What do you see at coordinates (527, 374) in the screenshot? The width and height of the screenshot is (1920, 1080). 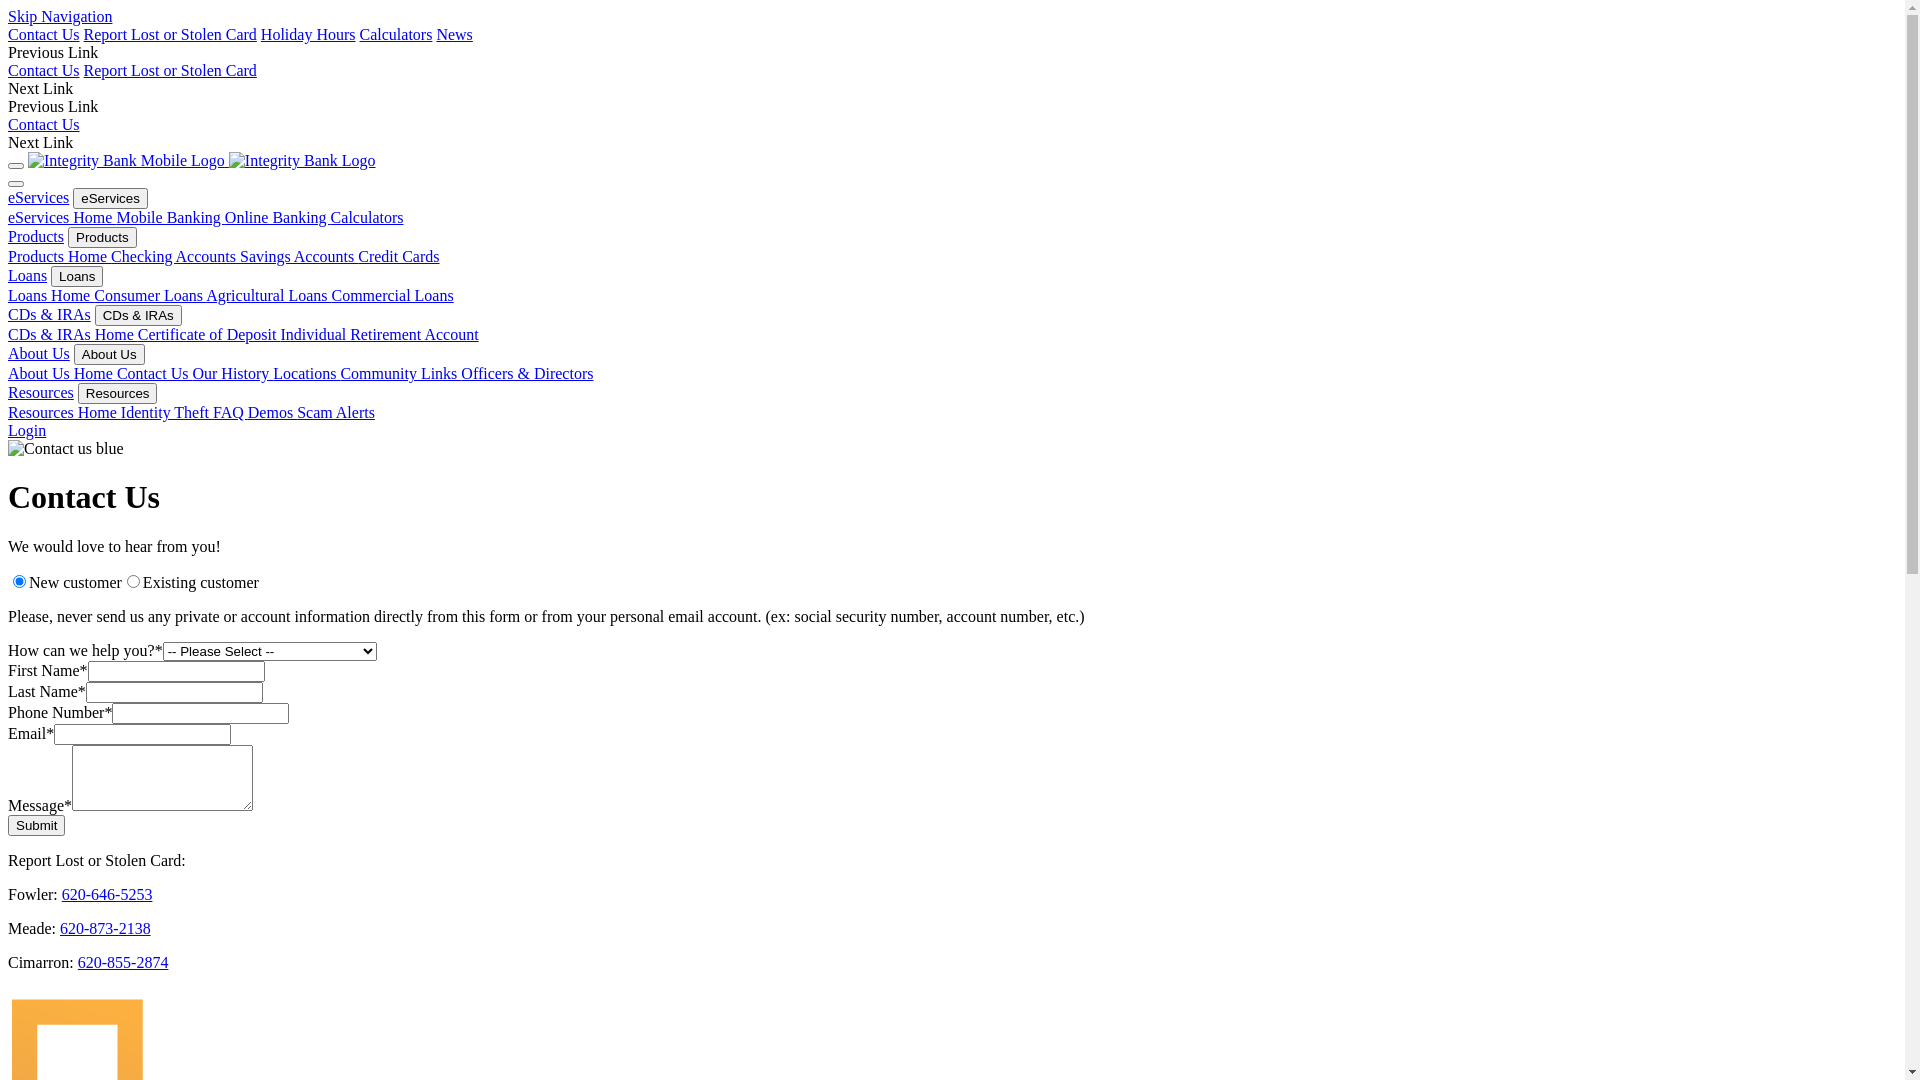 I see `Officers & Directors` at bounding box center [527, 374].